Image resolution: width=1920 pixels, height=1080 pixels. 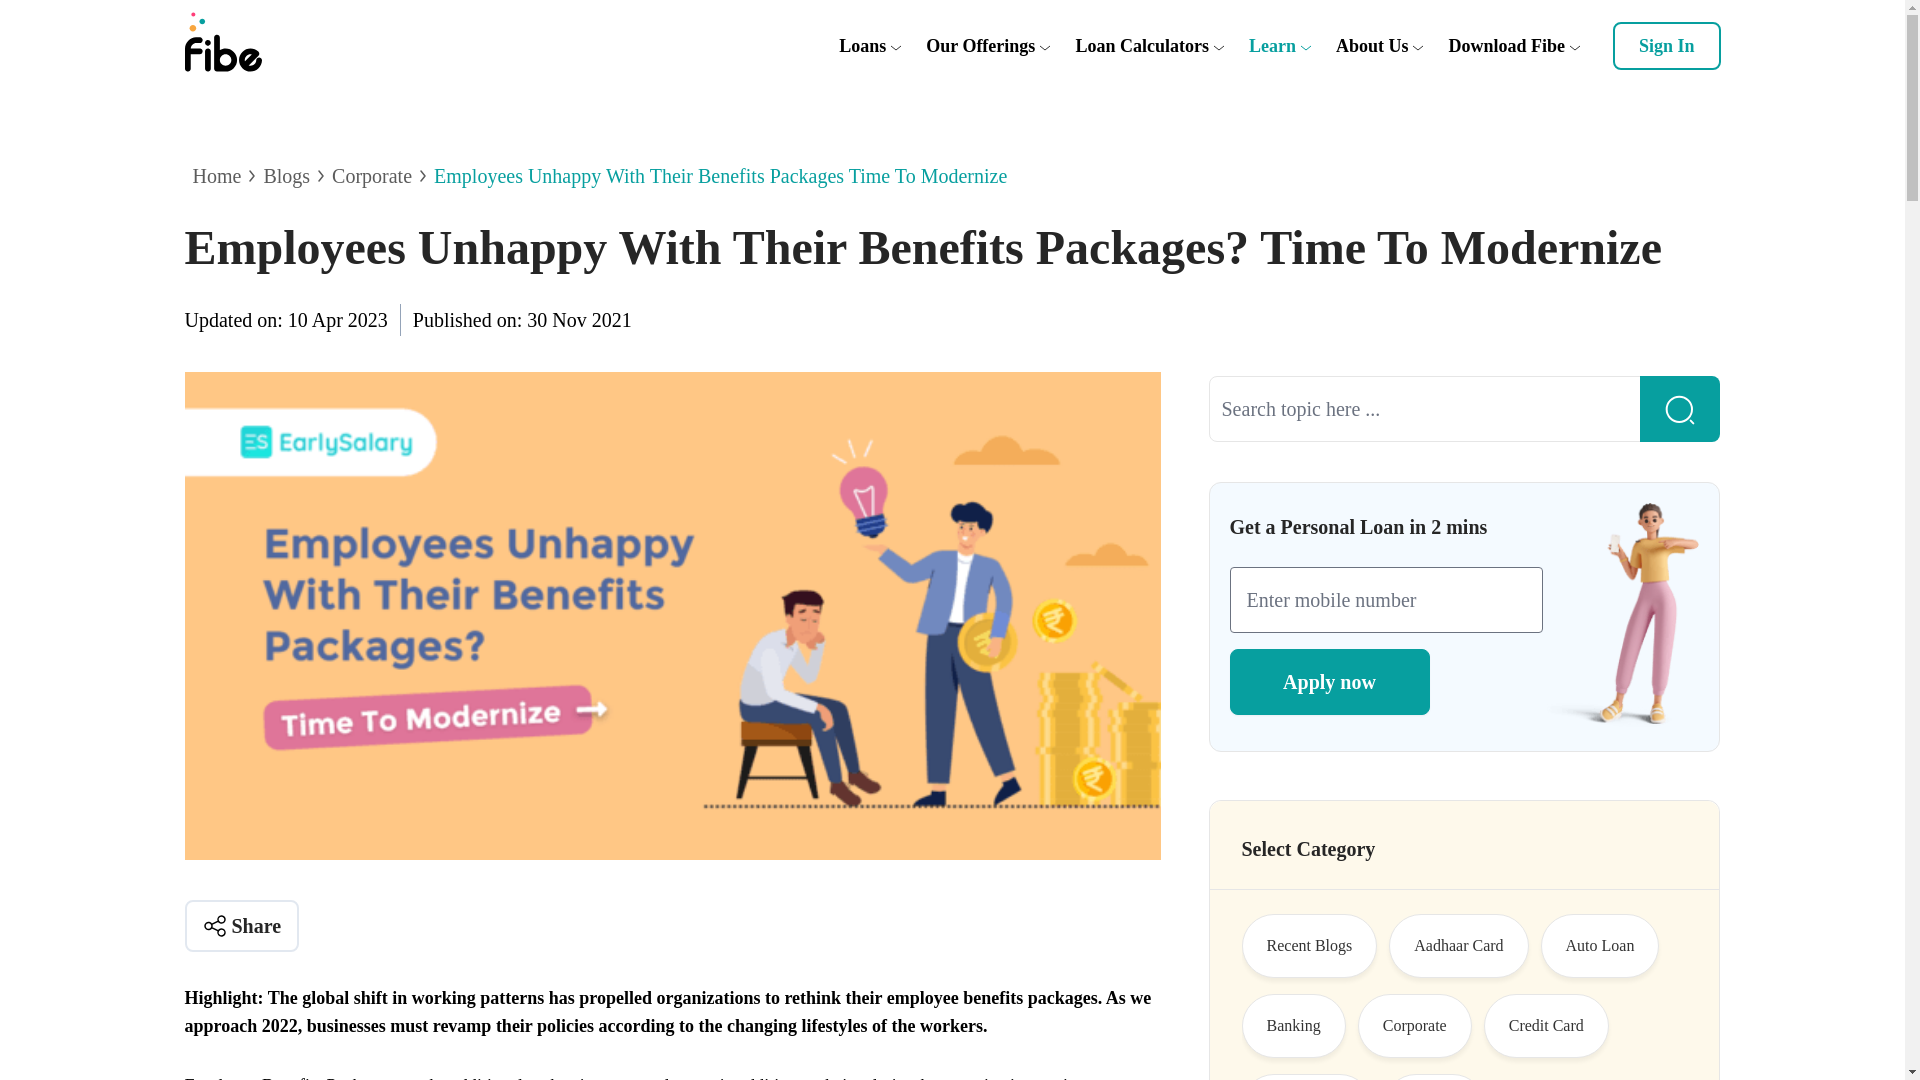 What do you see at coordinates (1372, 46) in the screenshot?
I see `About Us` at bounding box center [1372, 46].